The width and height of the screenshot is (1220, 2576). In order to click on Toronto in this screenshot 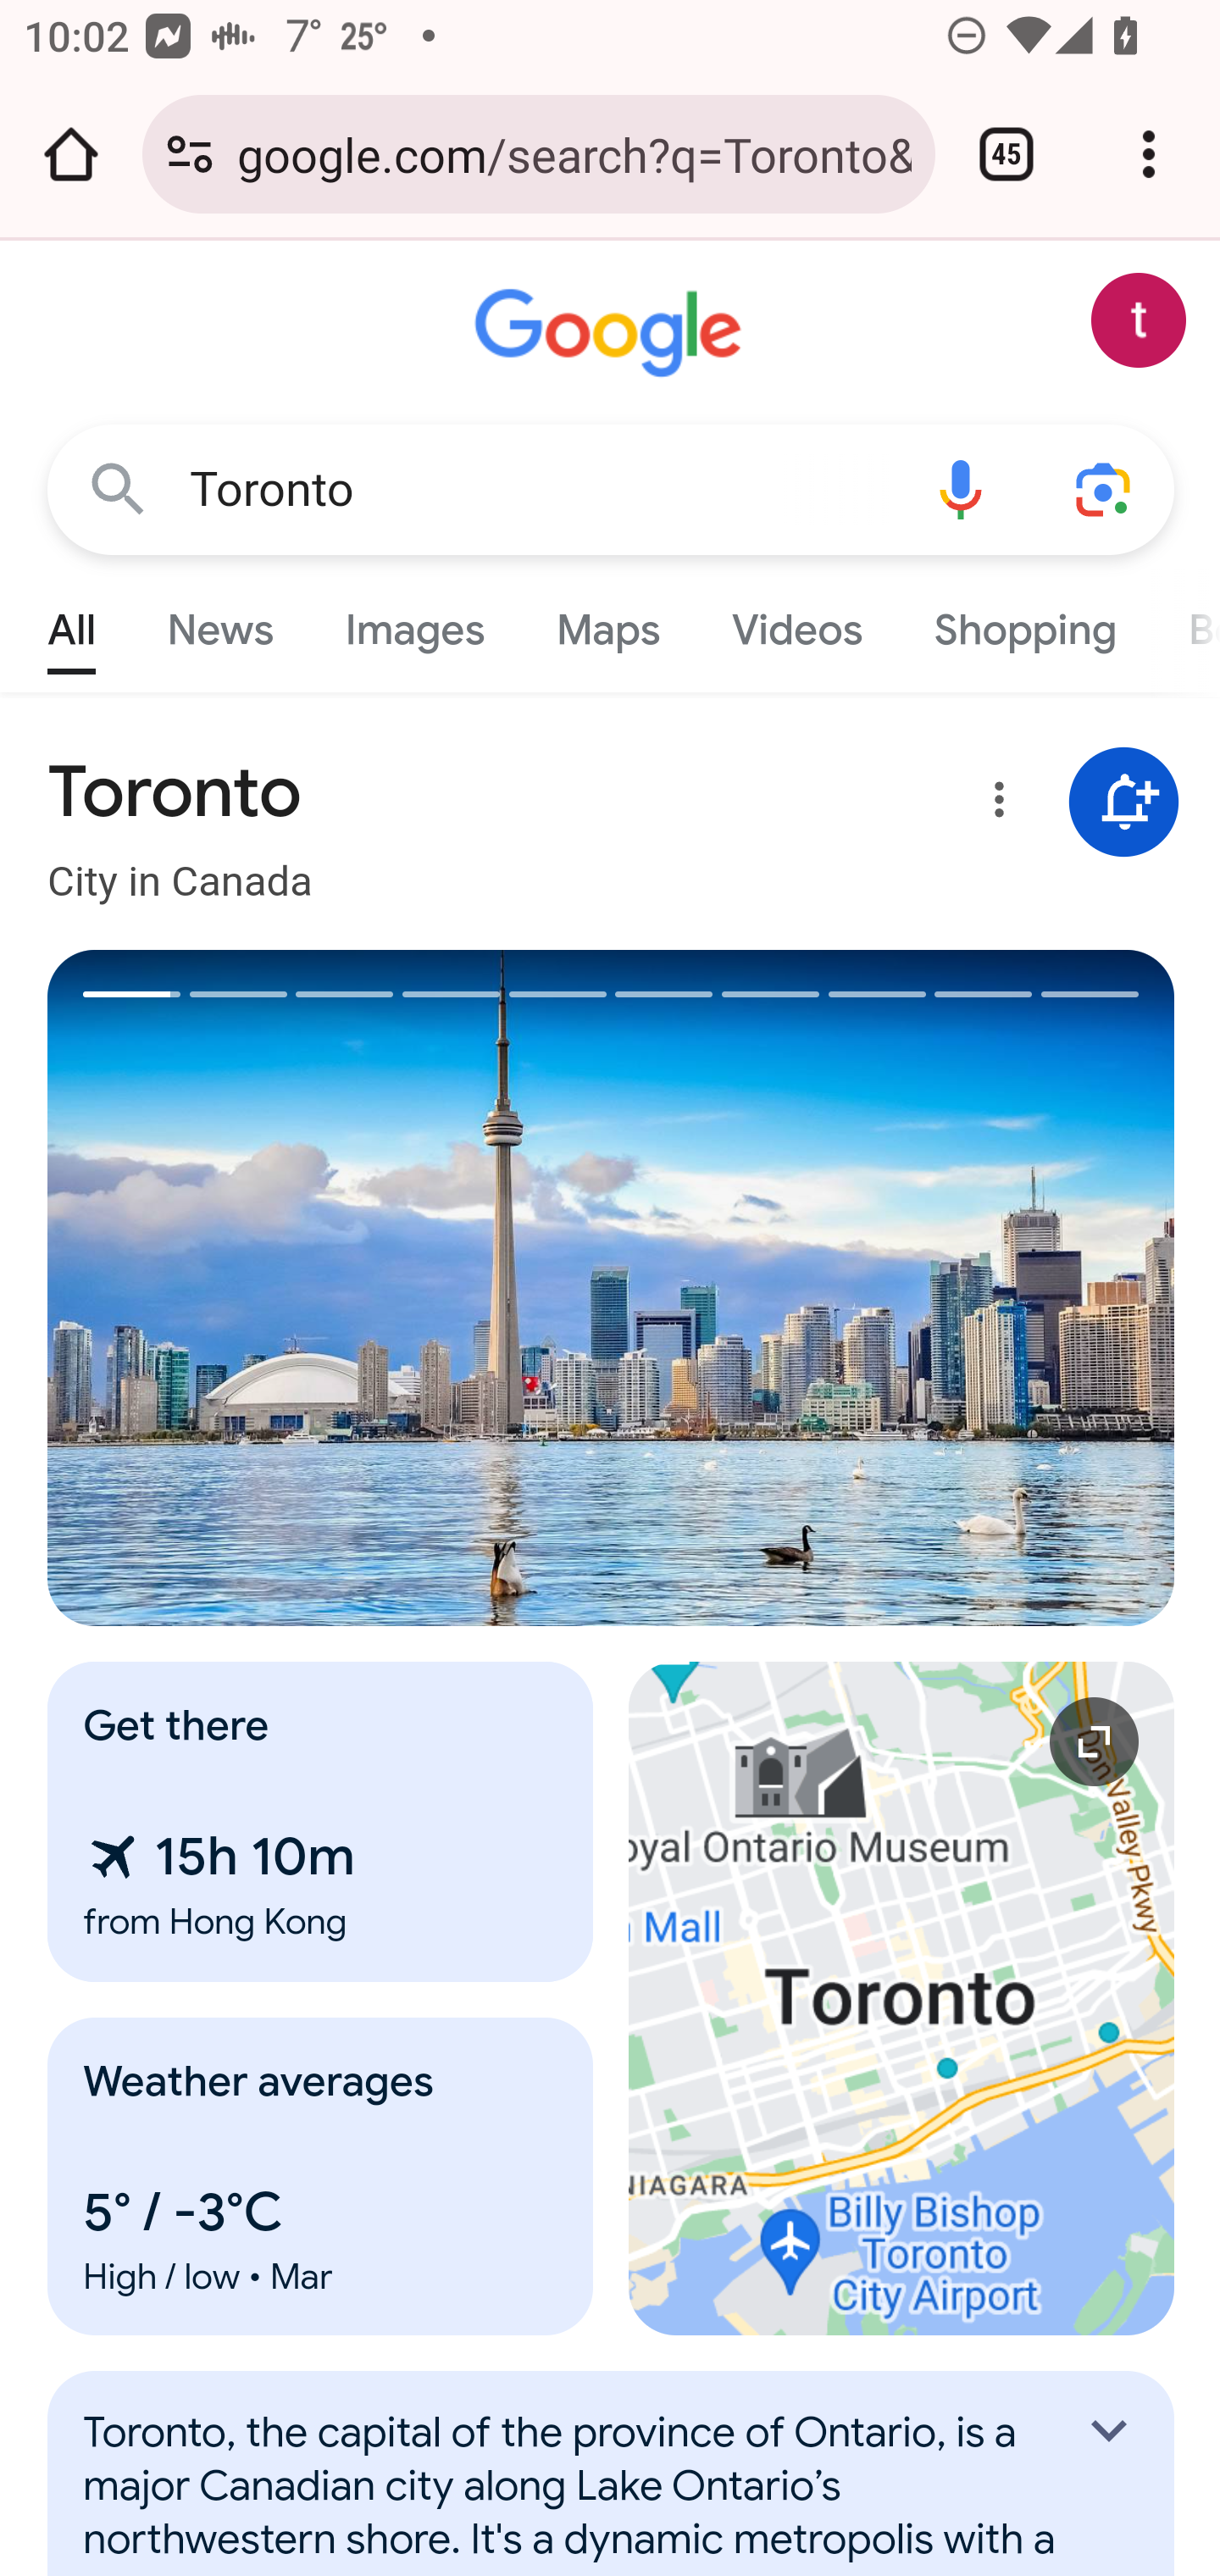, I will do `click(539, 490)`.